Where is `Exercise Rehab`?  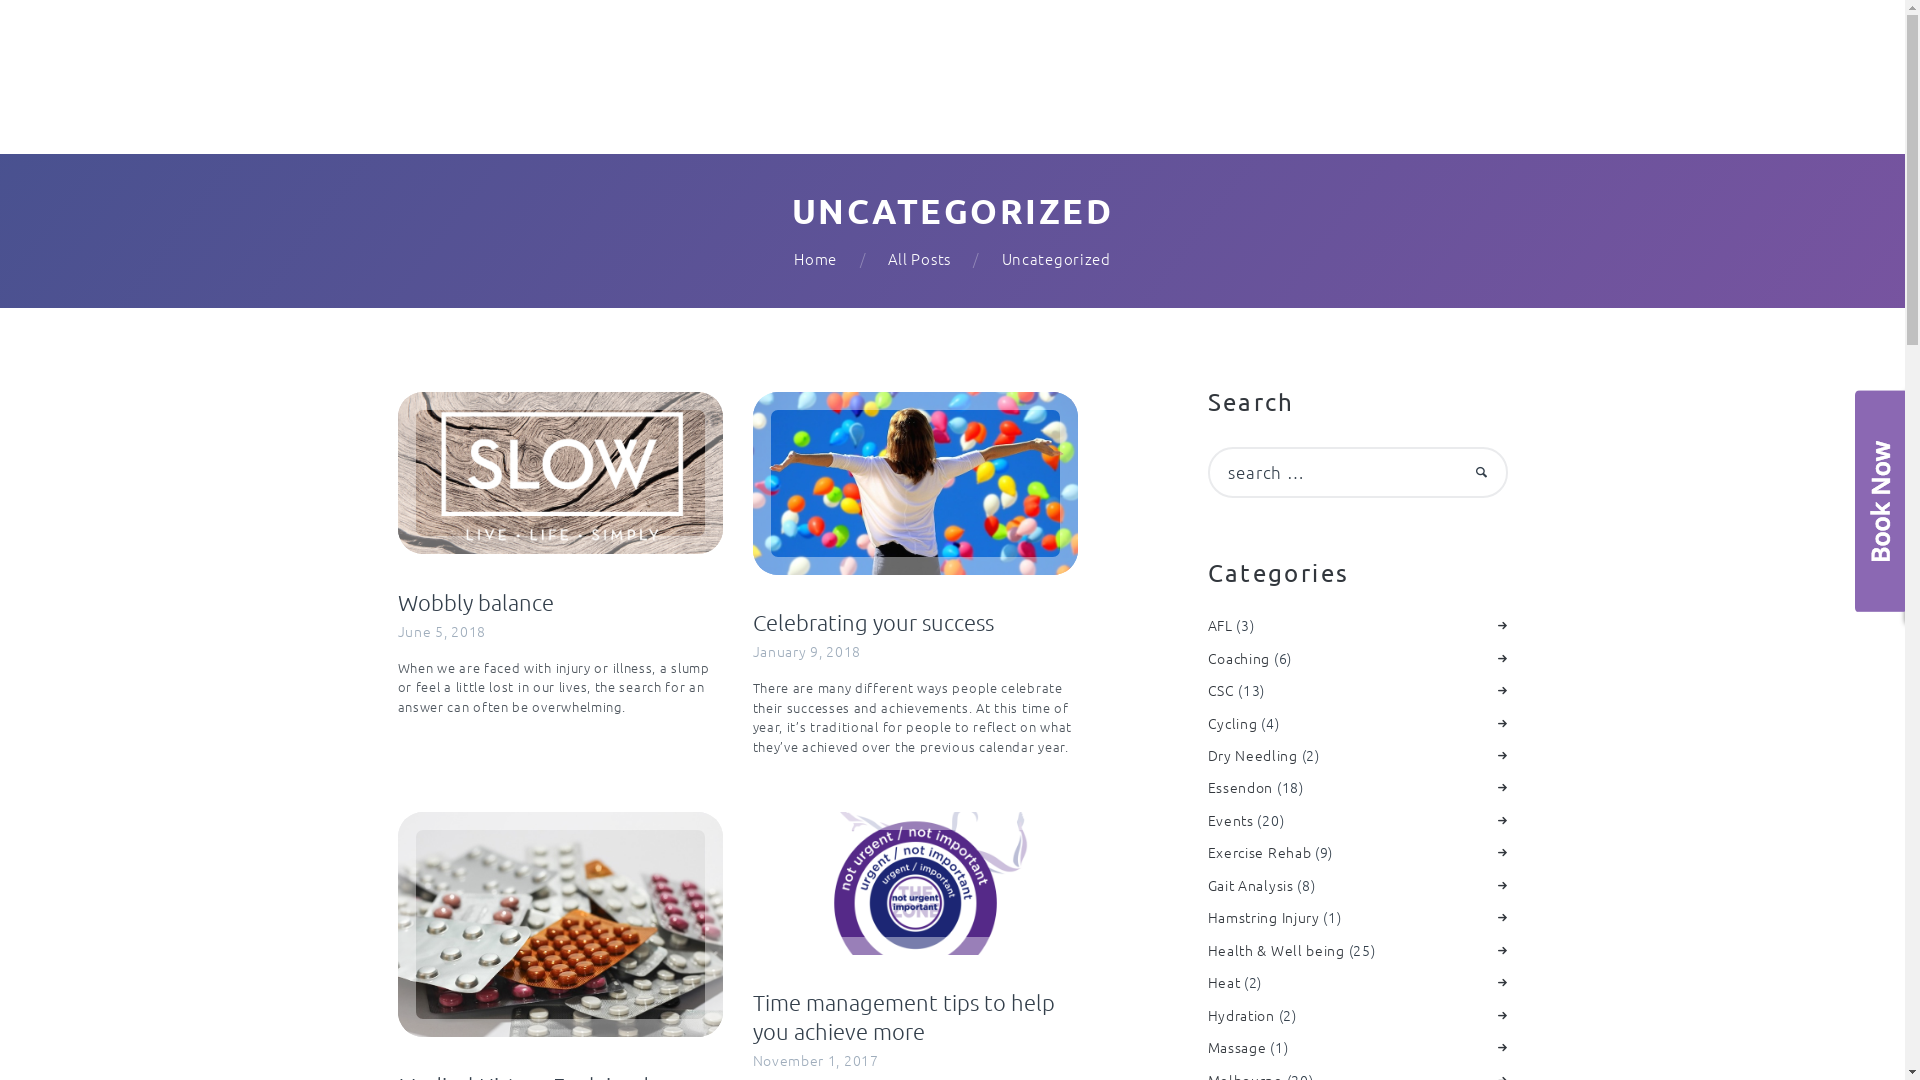
Exercise Rehab is located at coordinates (1260, 852).